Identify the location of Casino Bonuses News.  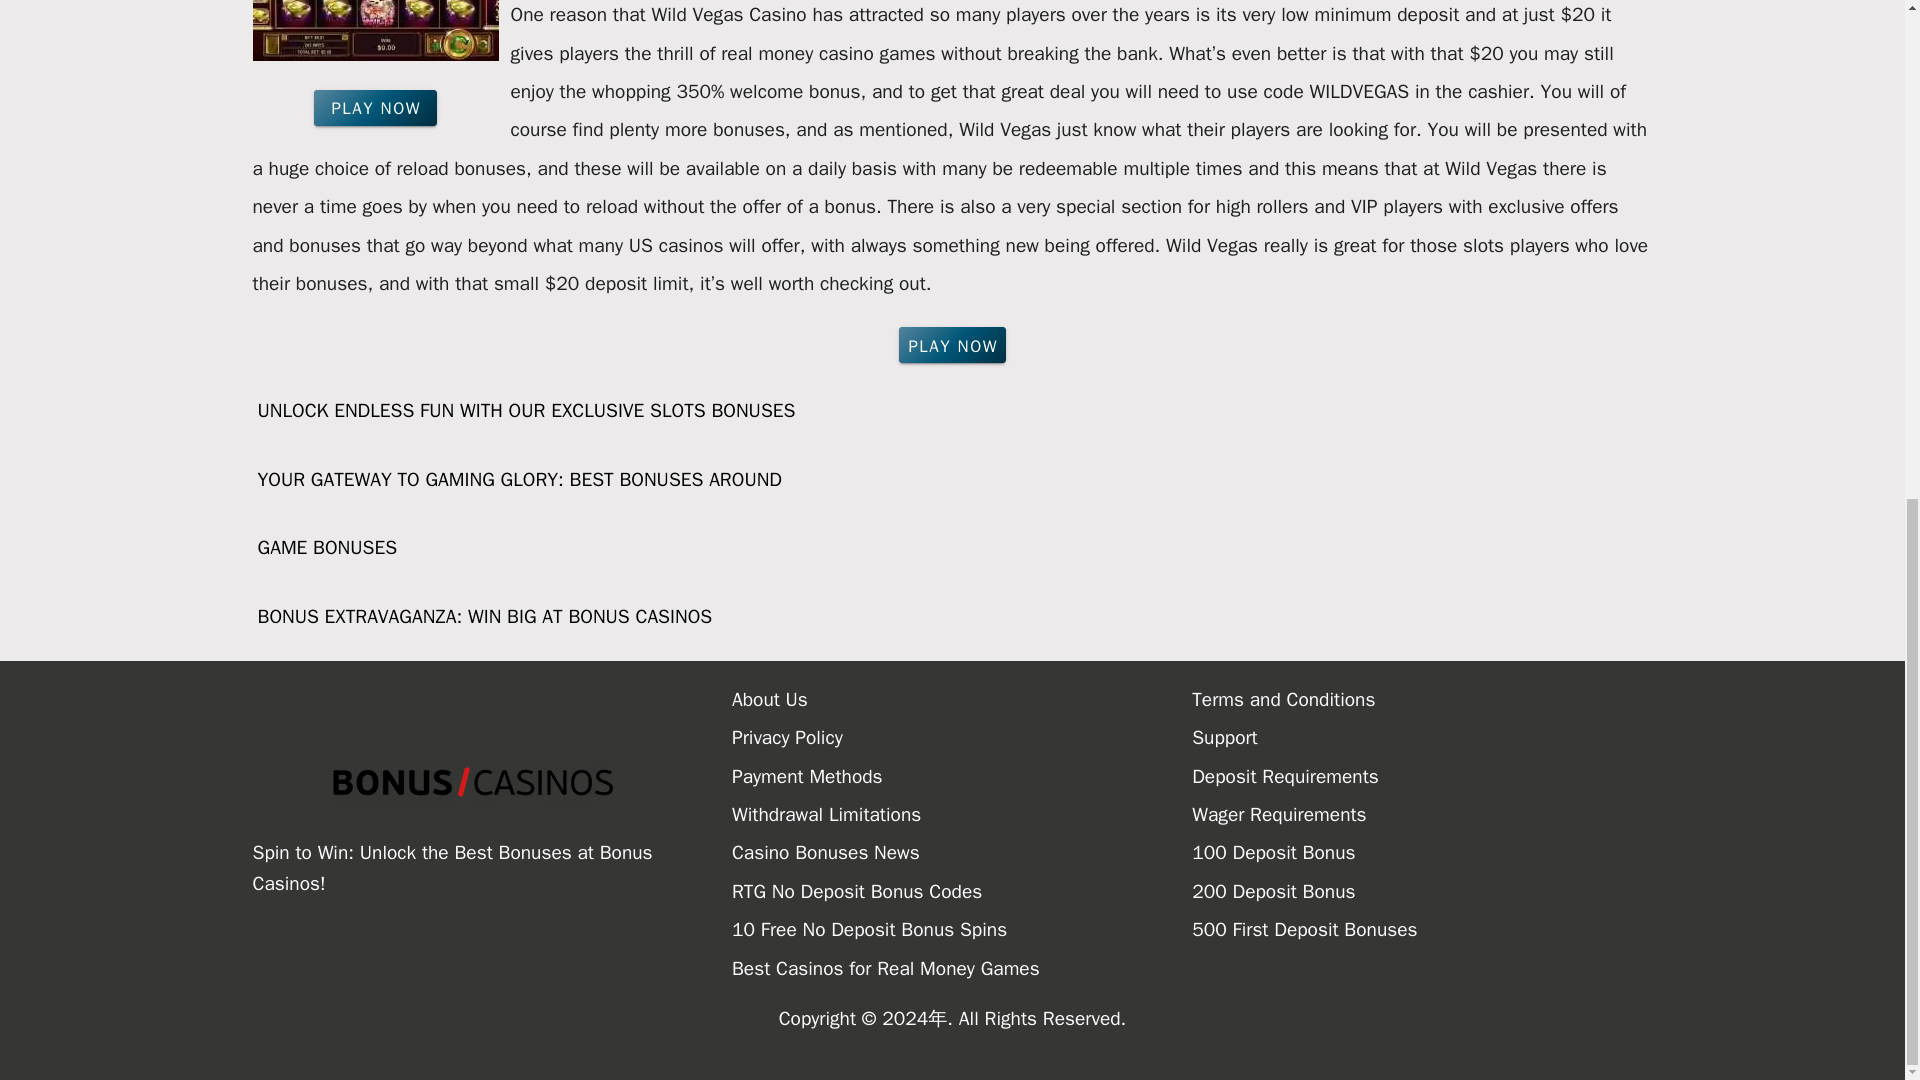
(962, 852).